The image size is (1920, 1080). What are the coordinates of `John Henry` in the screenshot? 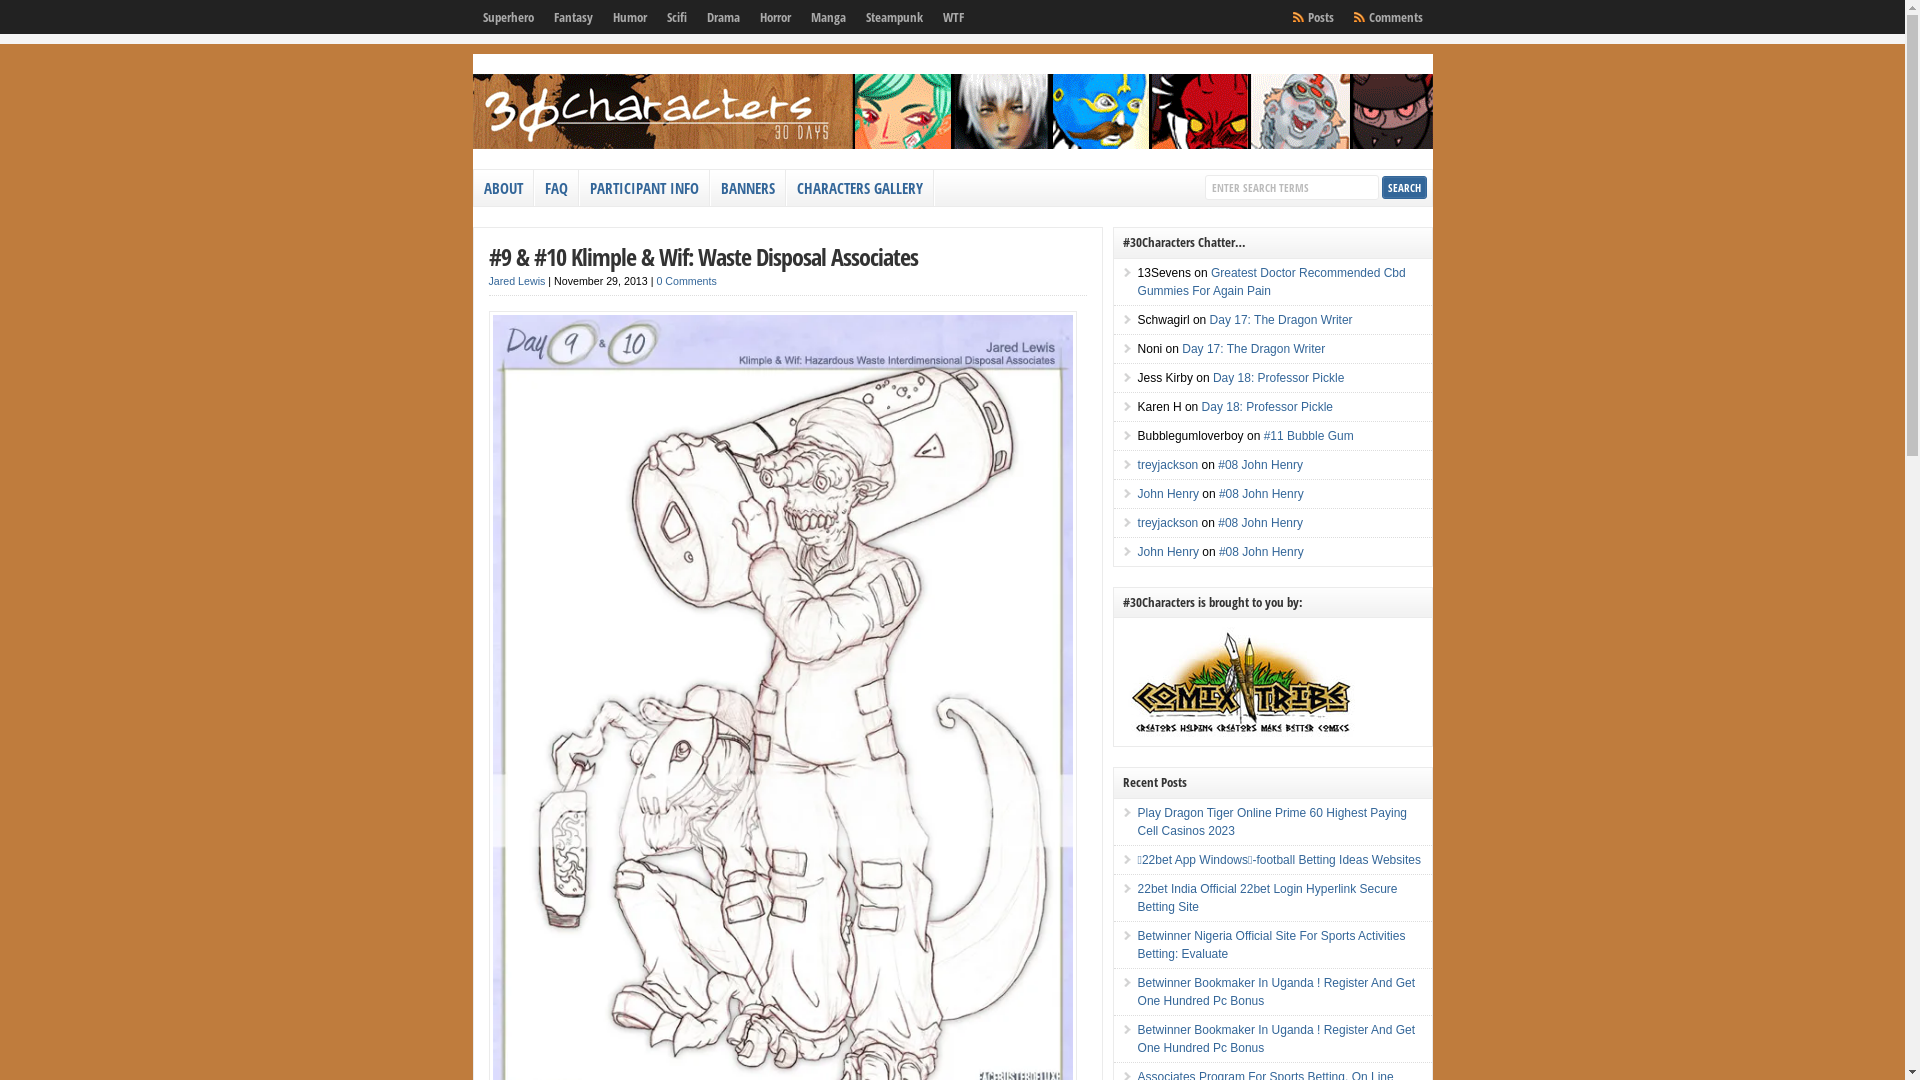 It's located at (1168, 551).